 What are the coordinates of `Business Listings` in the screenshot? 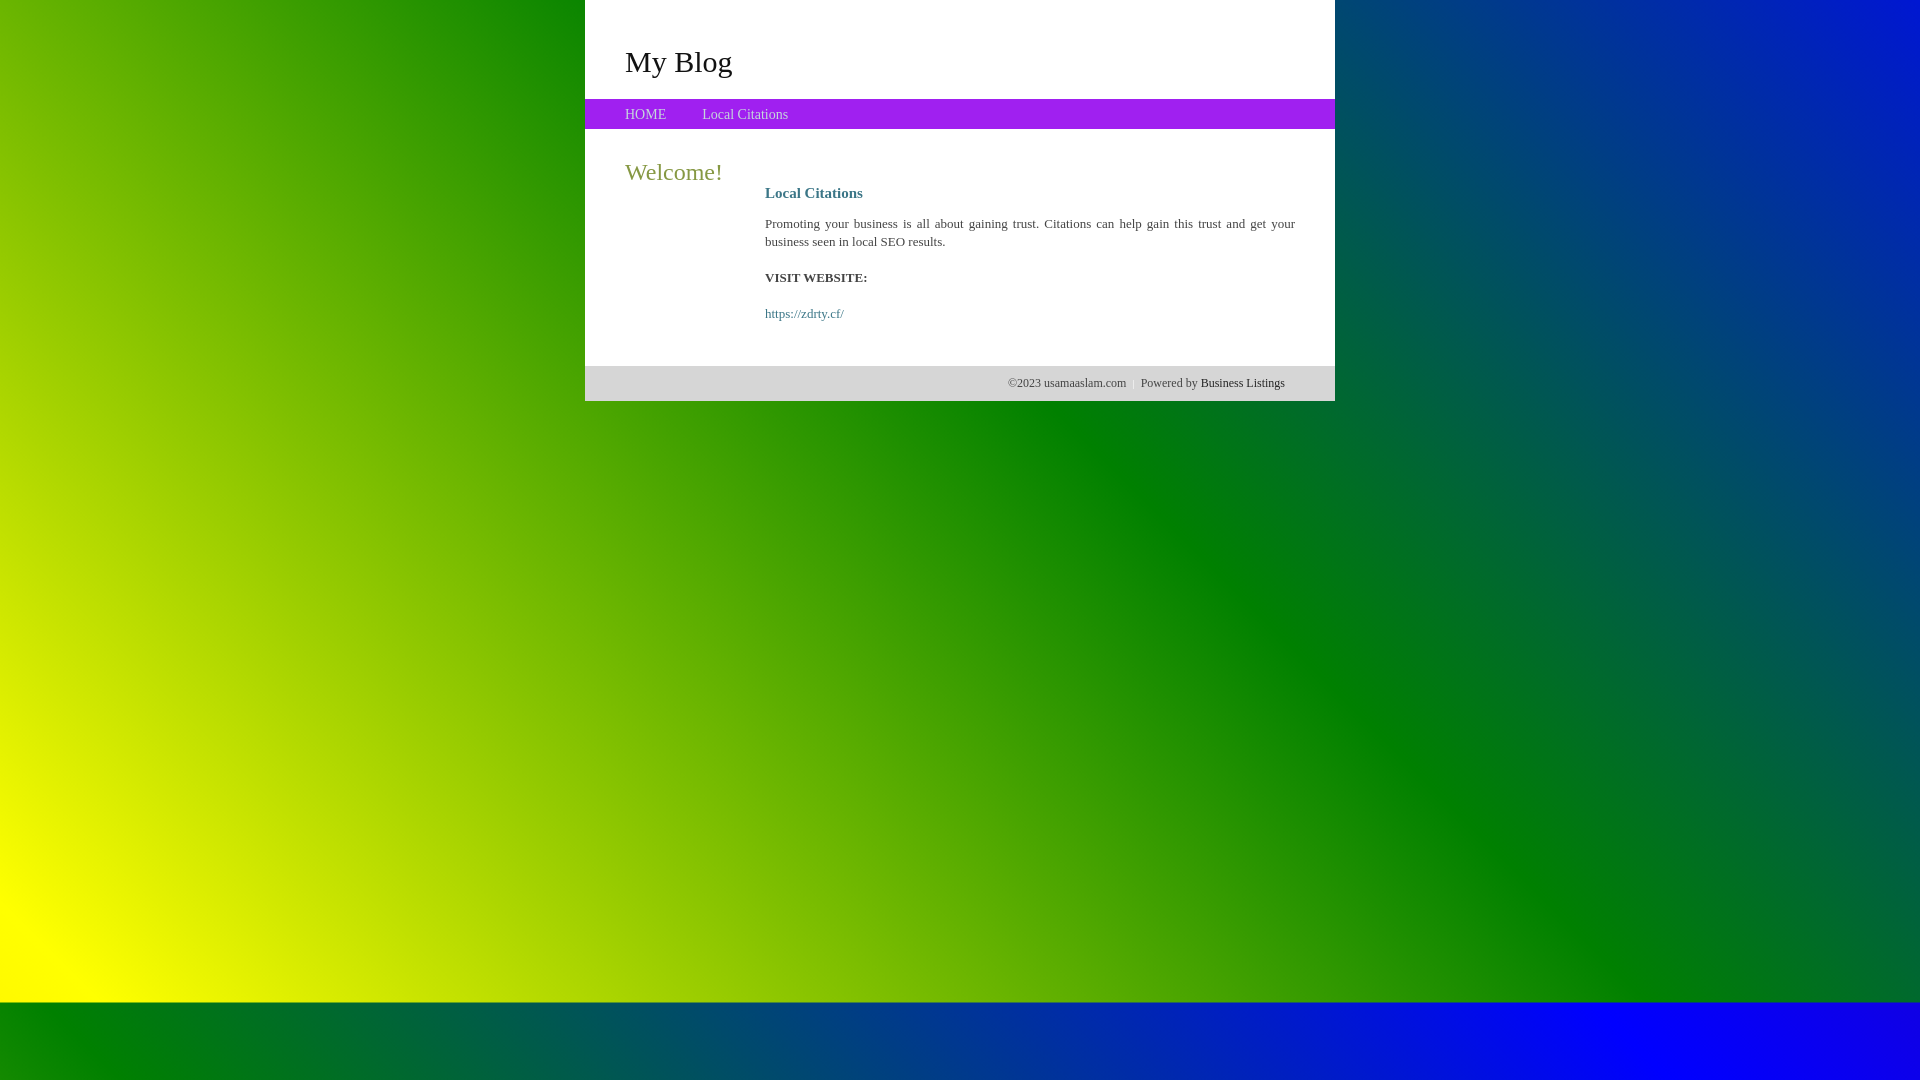 It's located at (1243, 383).